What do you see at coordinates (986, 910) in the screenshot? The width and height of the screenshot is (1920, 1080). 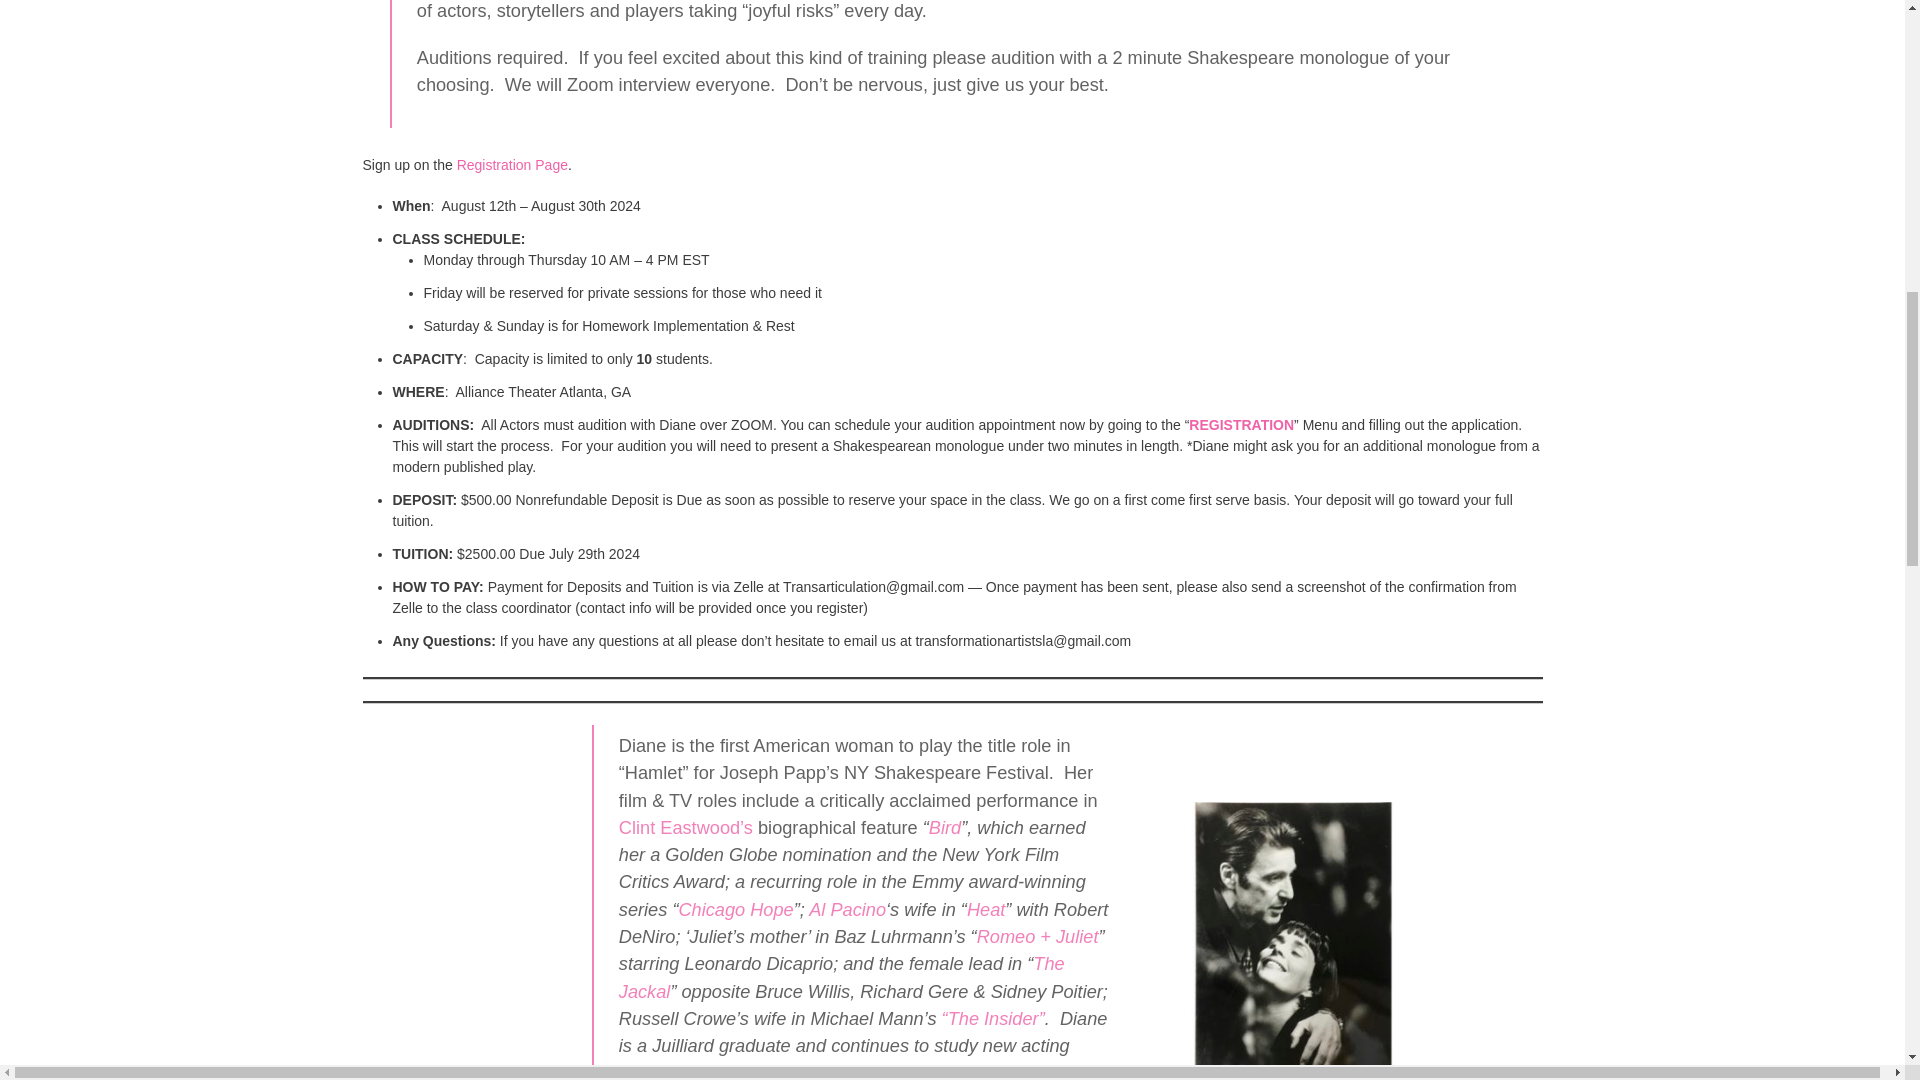 I see `Heat` at bounding box center [986, 910].